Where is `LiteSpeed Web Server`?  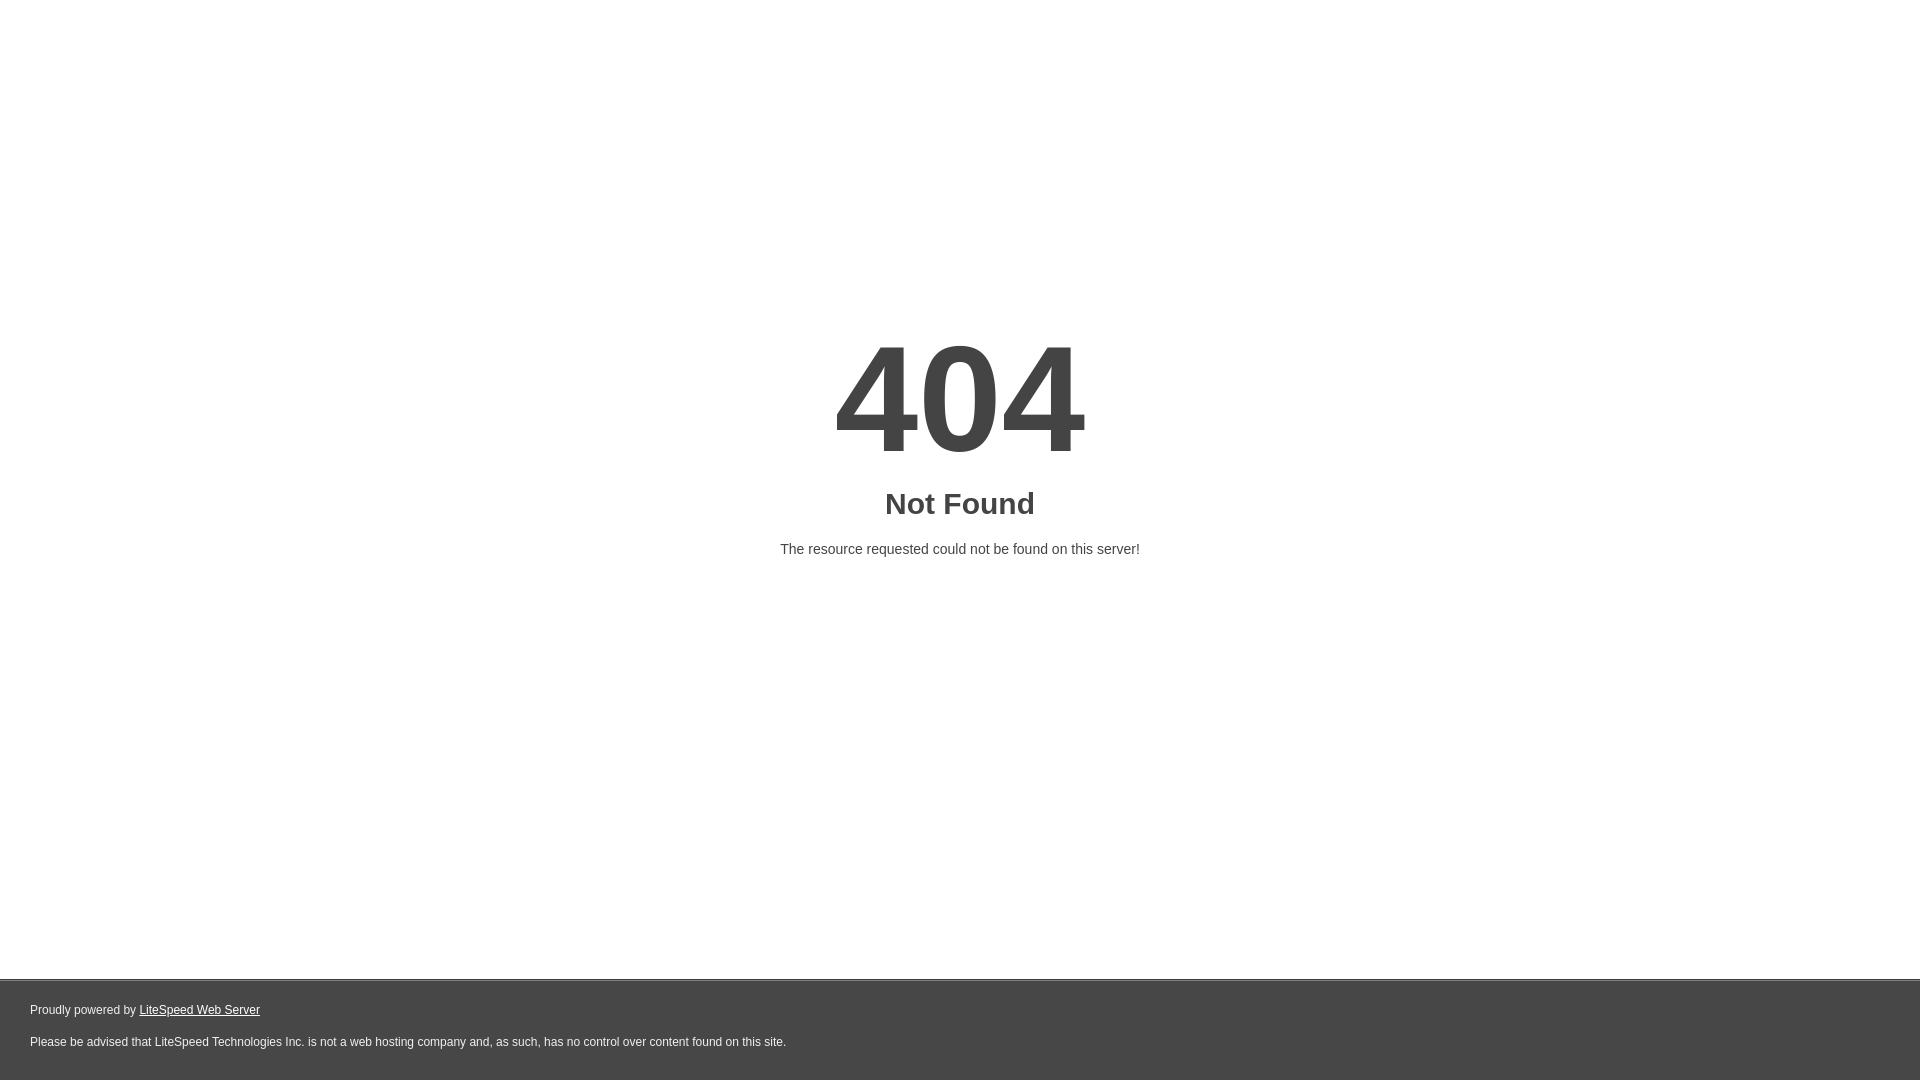 LiteSpeed Web Server is located at coordinates (200, 1010).